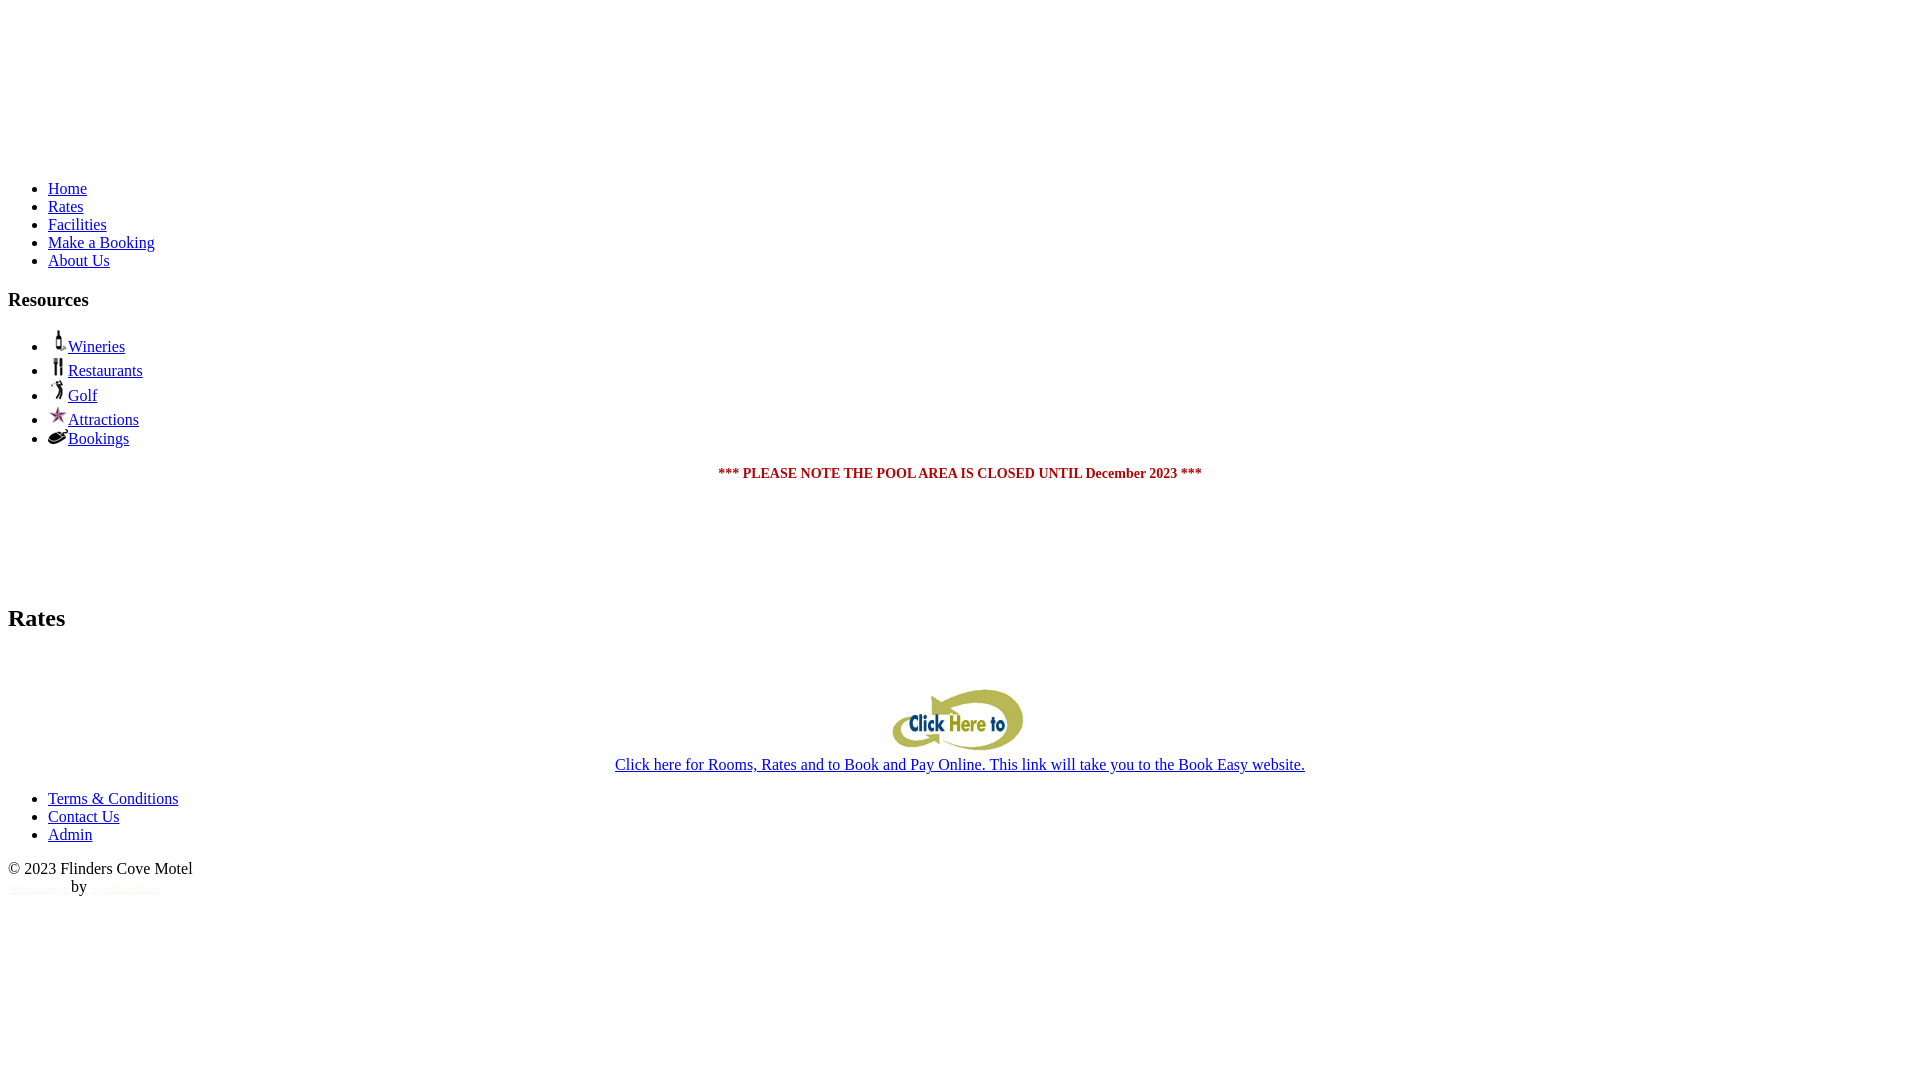 The image size is (1920, 1080). What do you see at coordinates (40, 888) in the screenshot?
I see `Website design` at bounding box center [40, 888].